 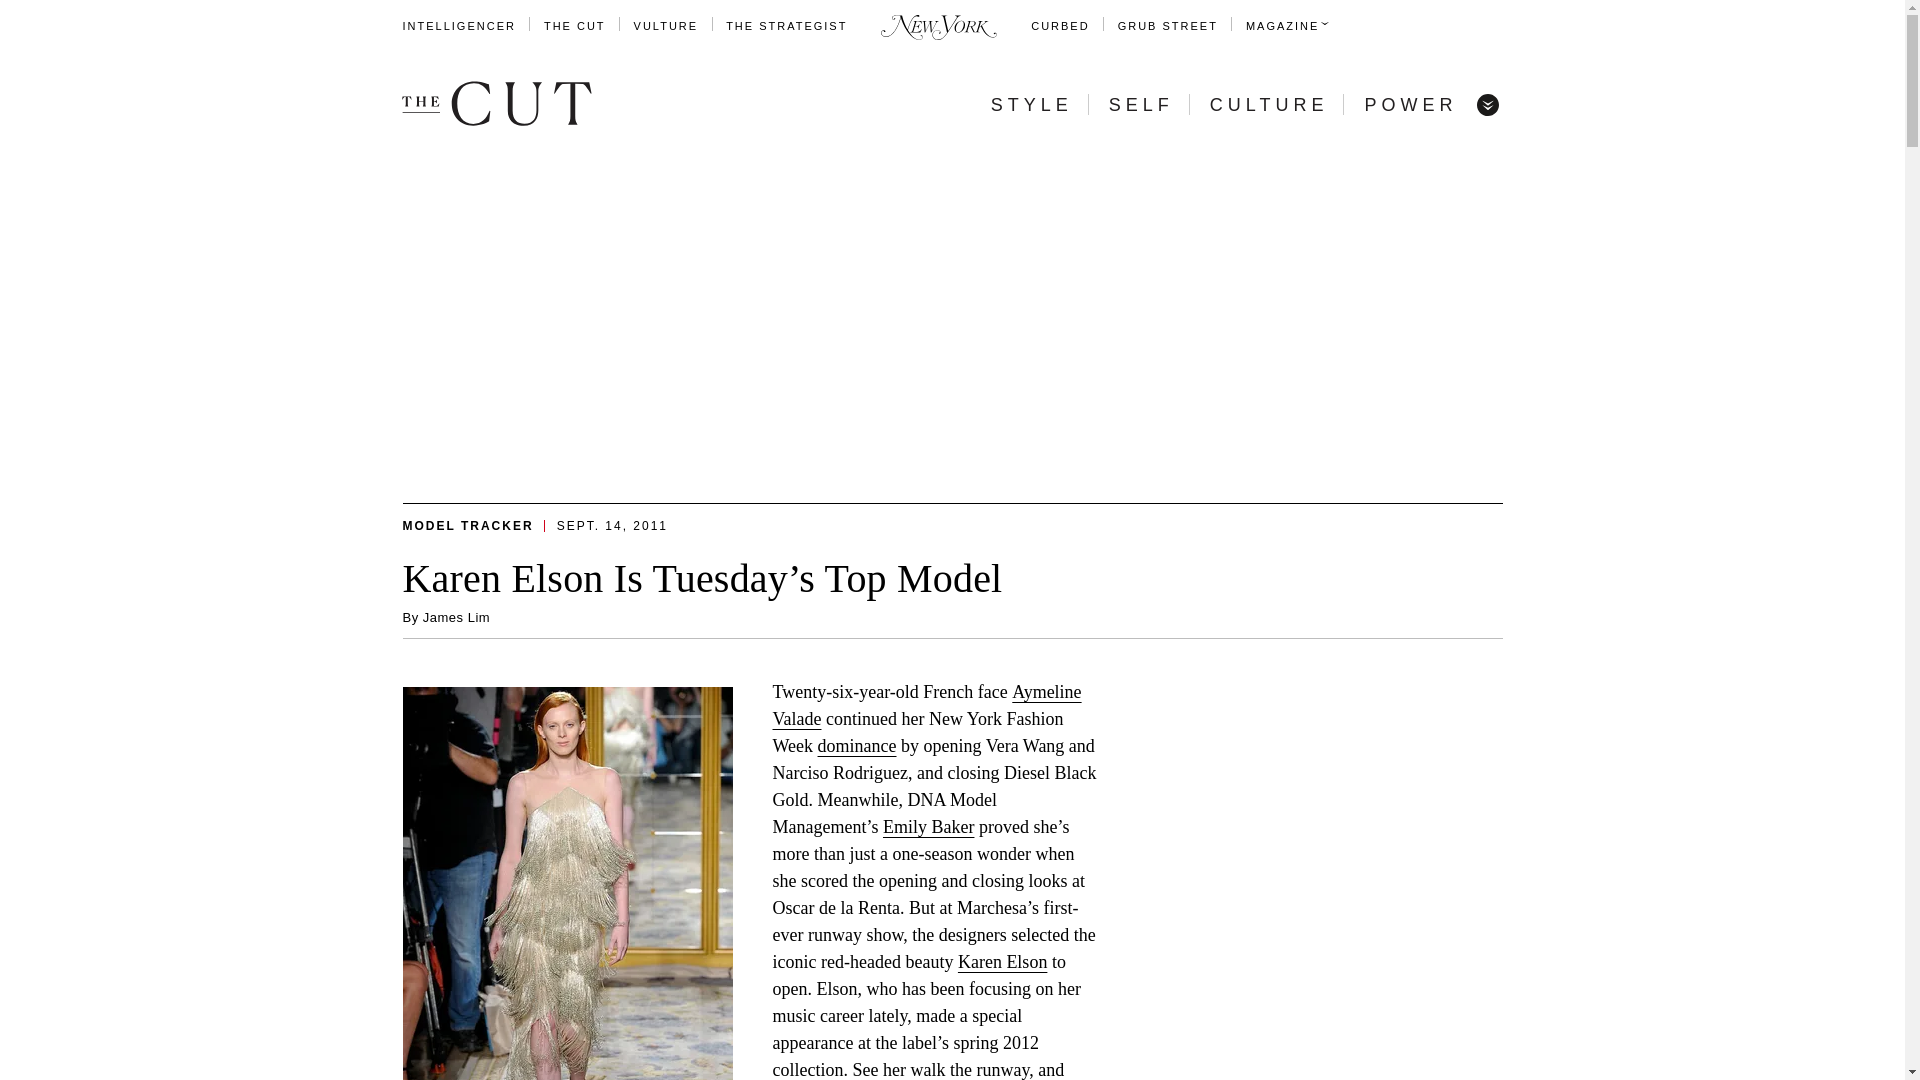 What do you see at coordinates (1141, 104) in the screenshot?
I see `SELF` at bounding box center [1141, 104].